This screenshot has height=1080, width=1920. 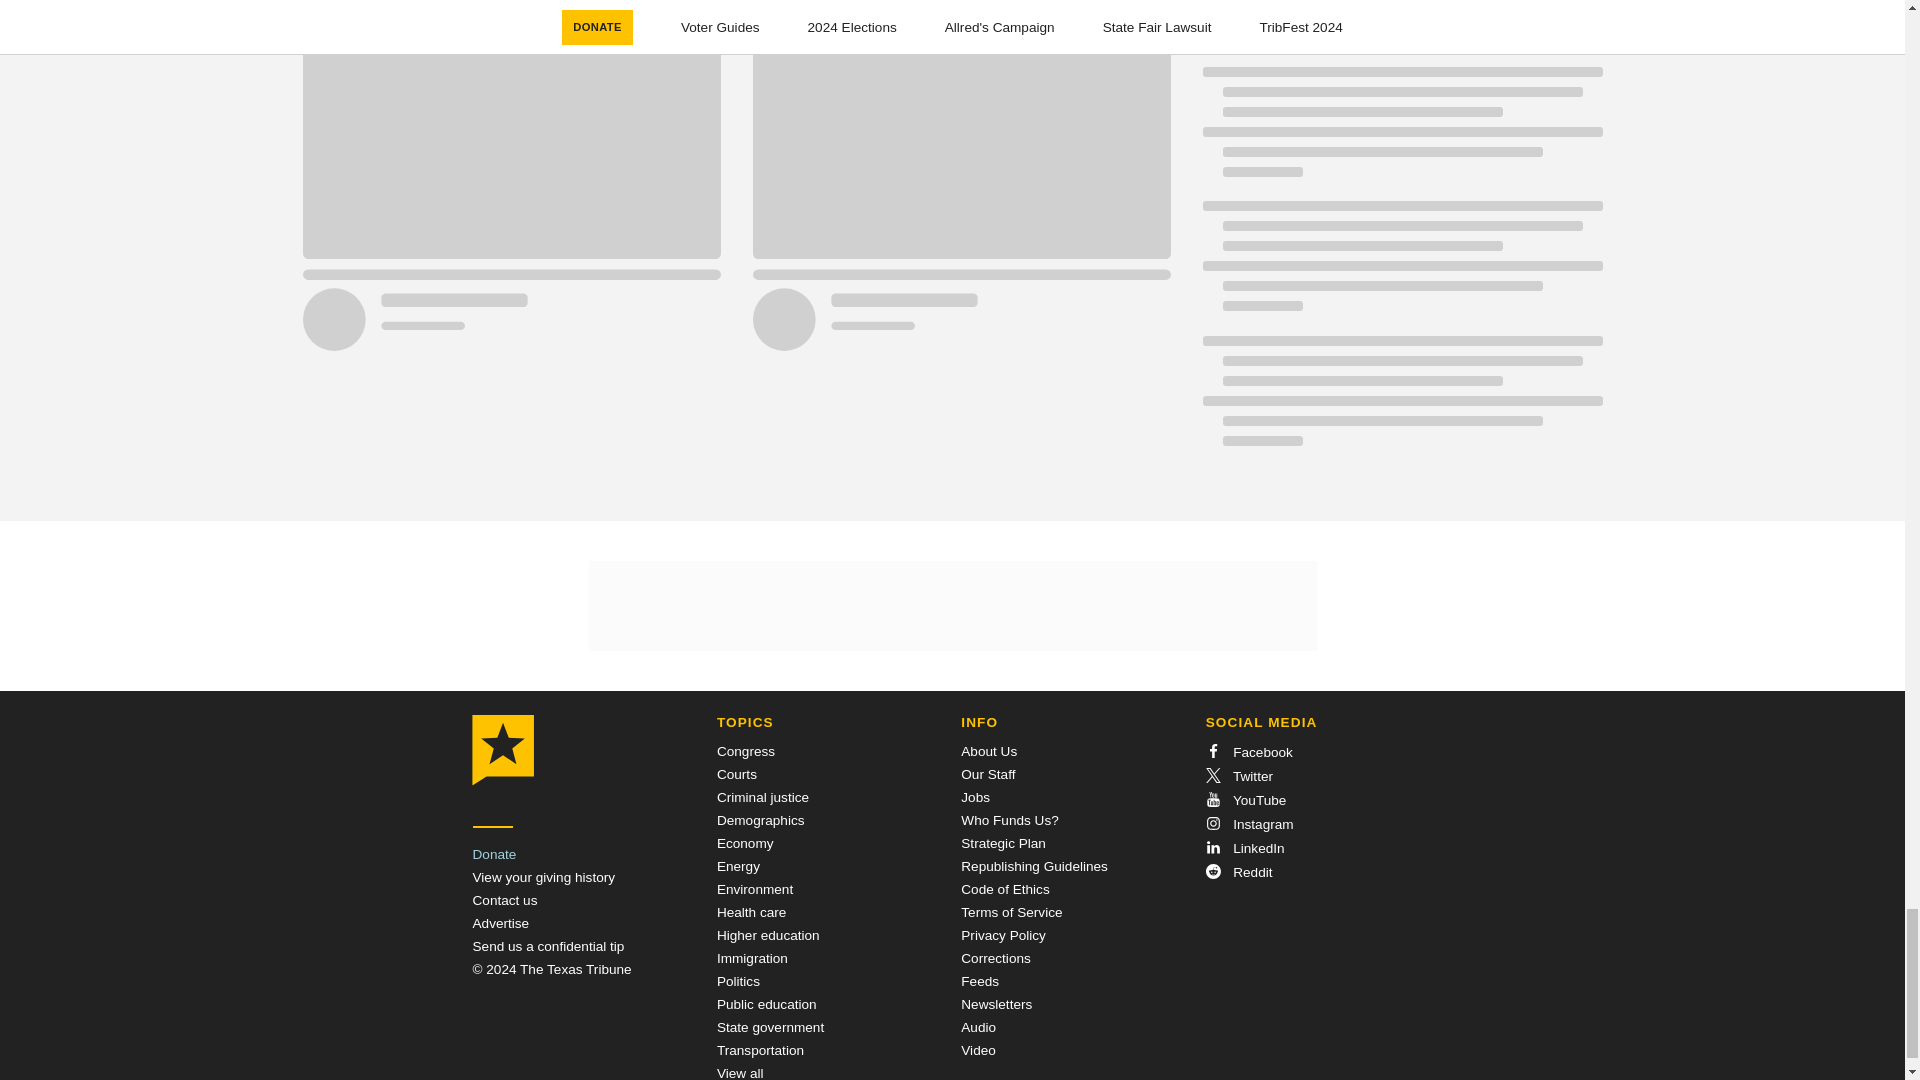 I want to click on Loading indicator, so click(x=1401, y=131).